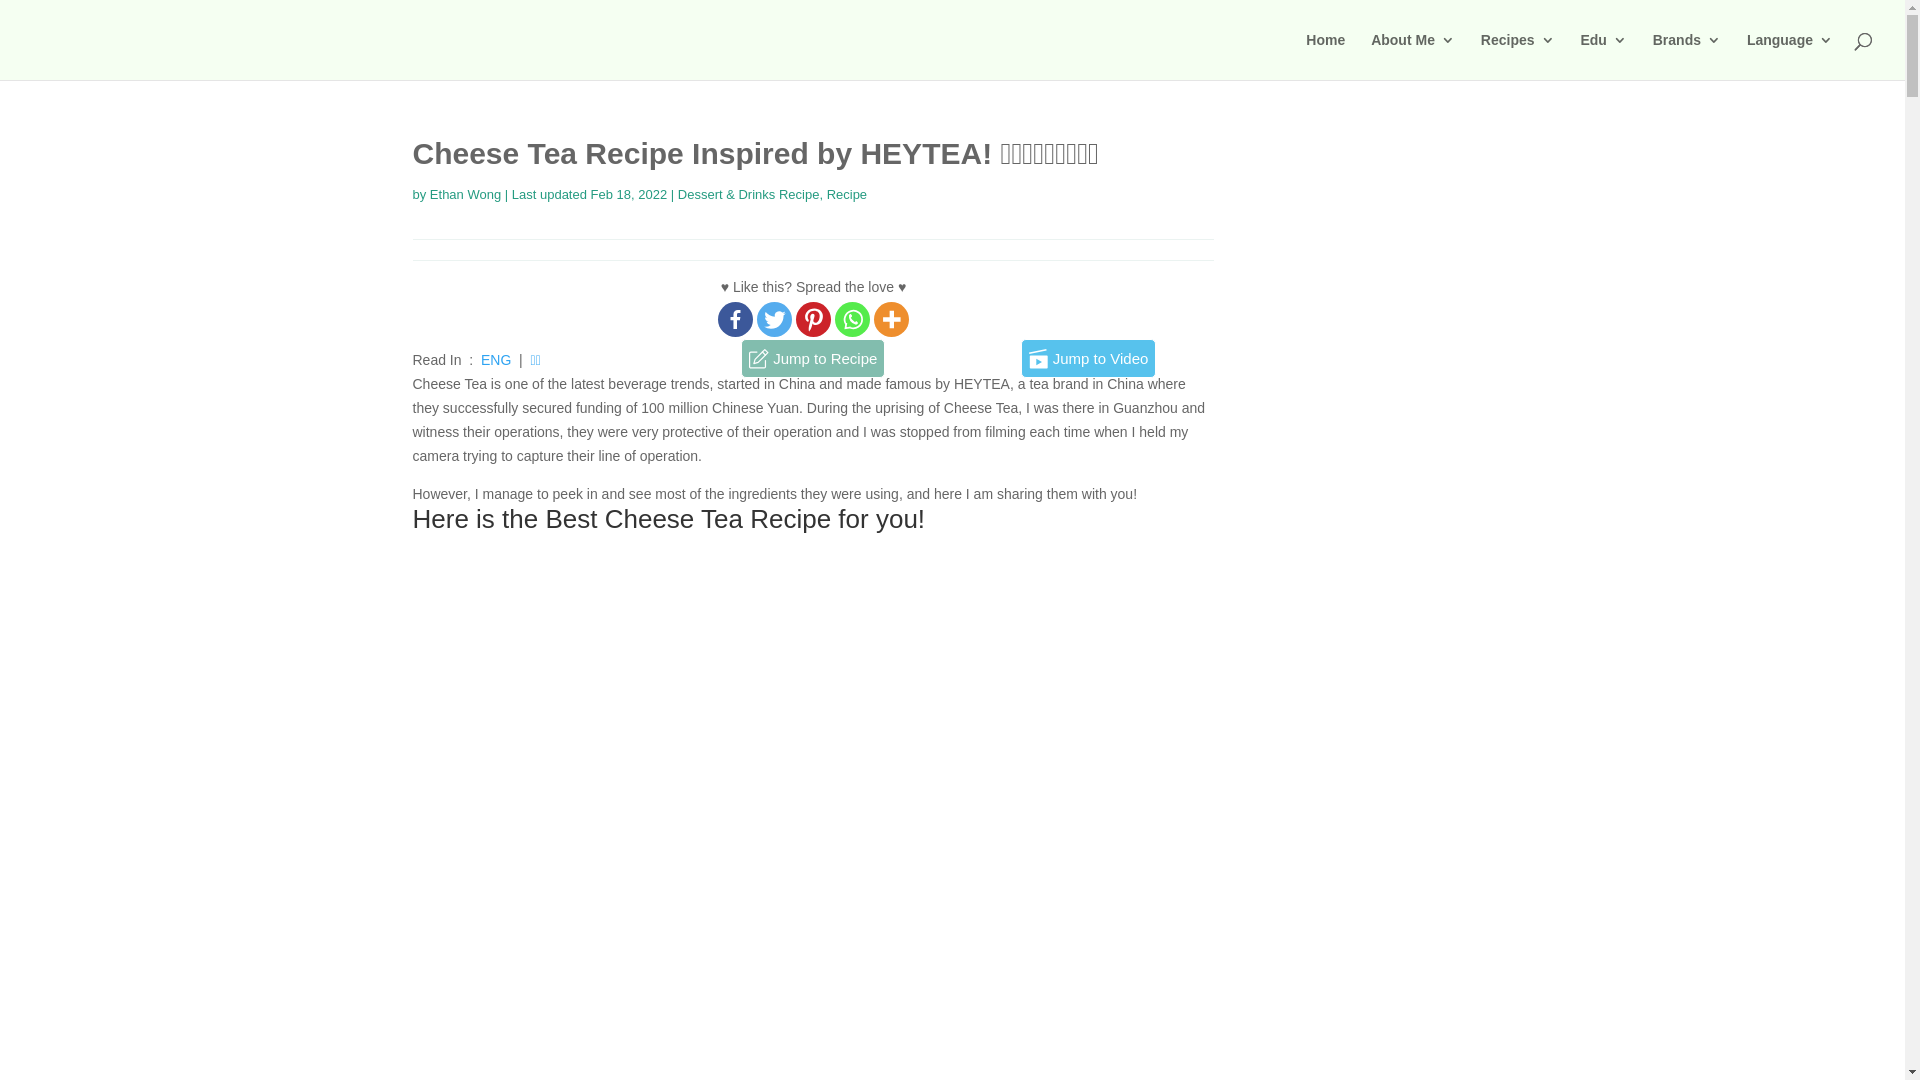 This screenshot has width=1920, height=1080. What do you see at coordinates (466, 194) in the screenshot?
I see `Ethan Wong` at bounding box center [466, 194].